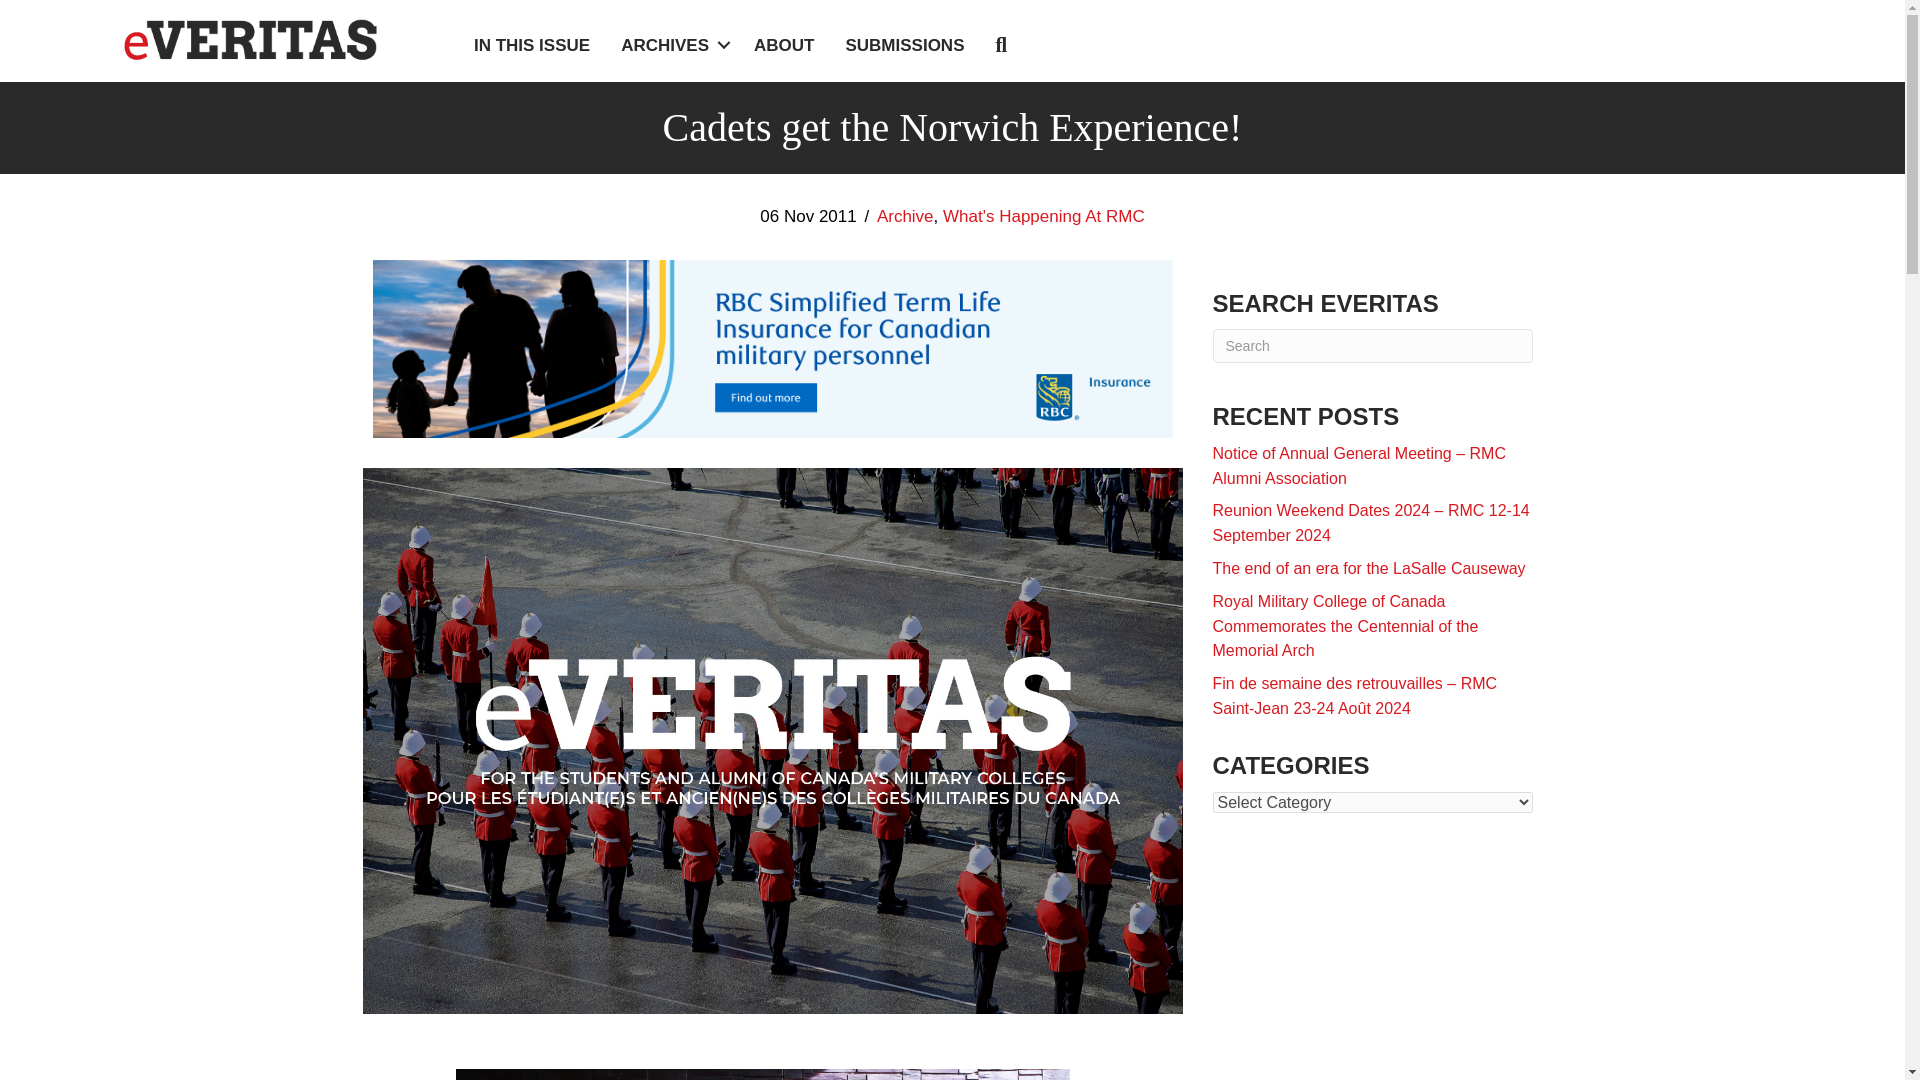  I want to click on ABOUT, so click(784, 45).